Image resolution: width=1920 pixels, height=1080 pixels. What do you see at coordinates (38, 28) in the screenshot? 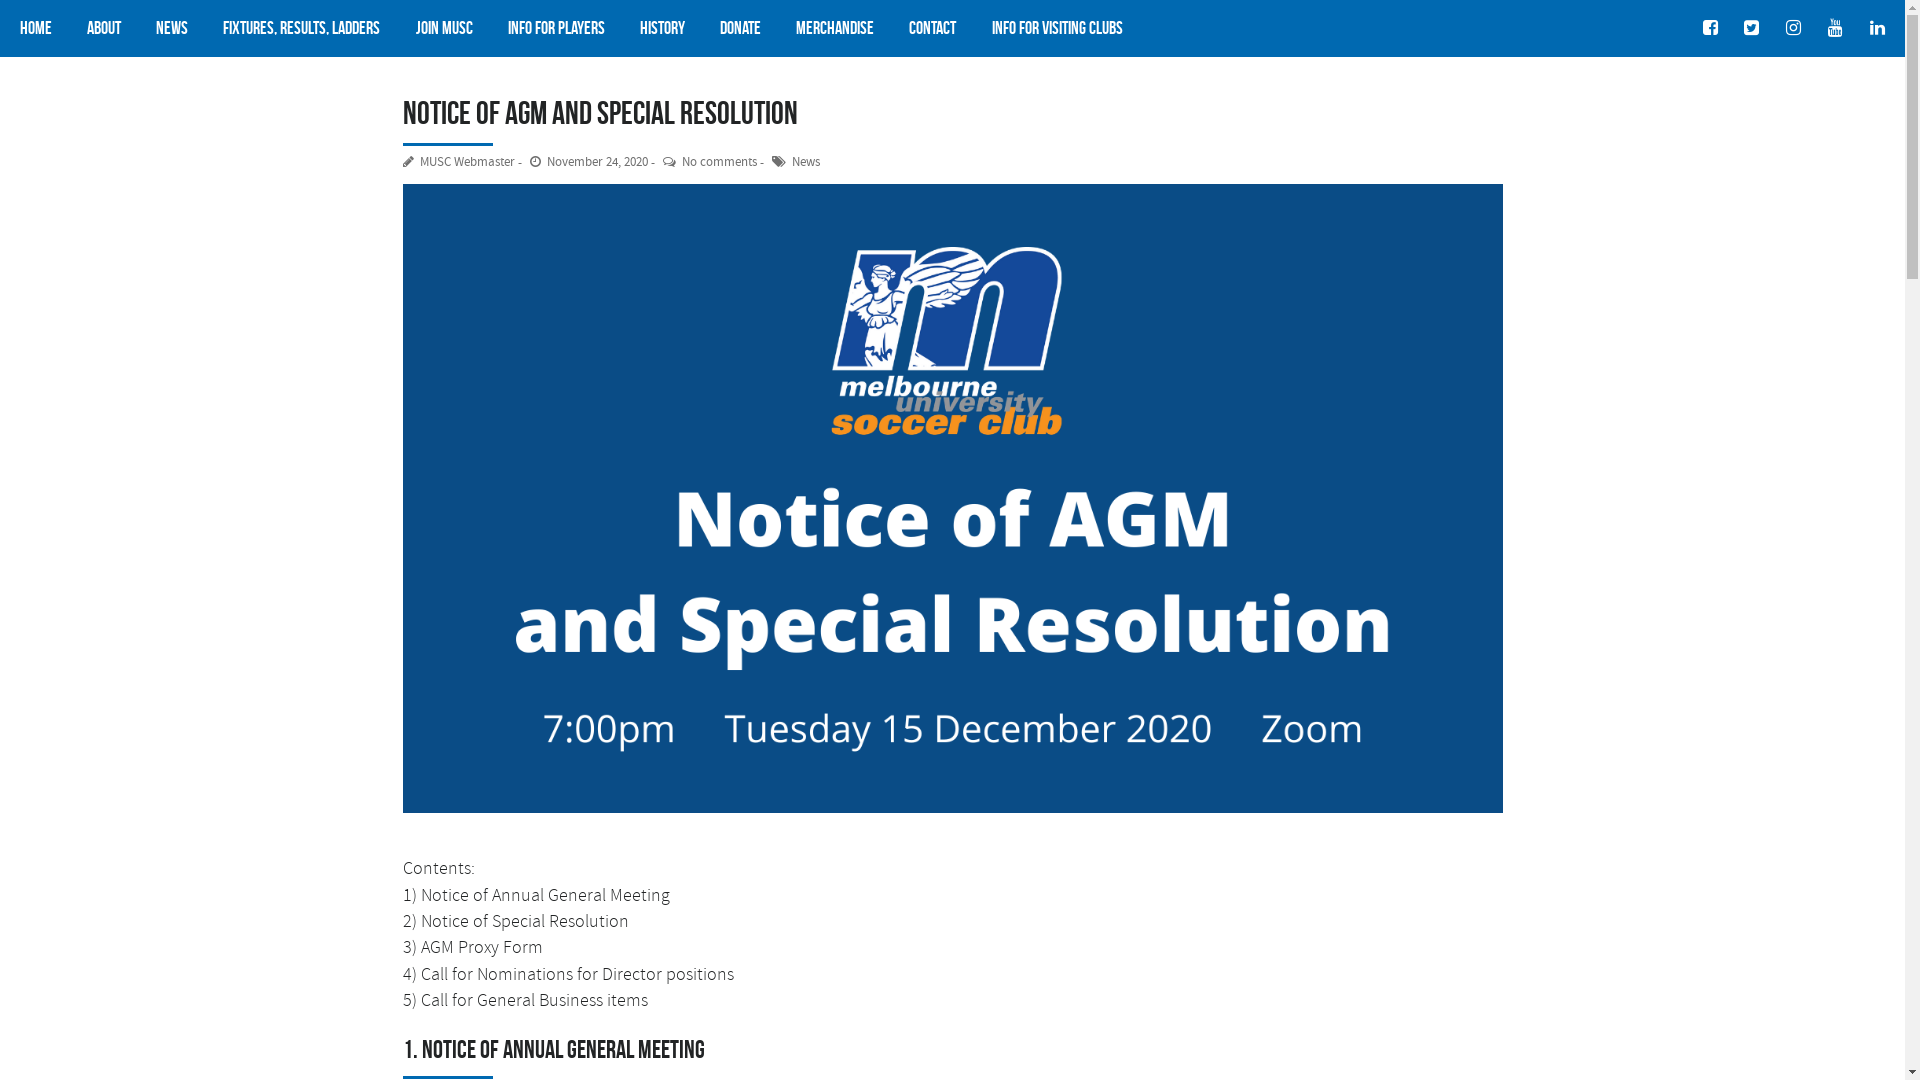
I see `Home` at bounding box center [38, 28].